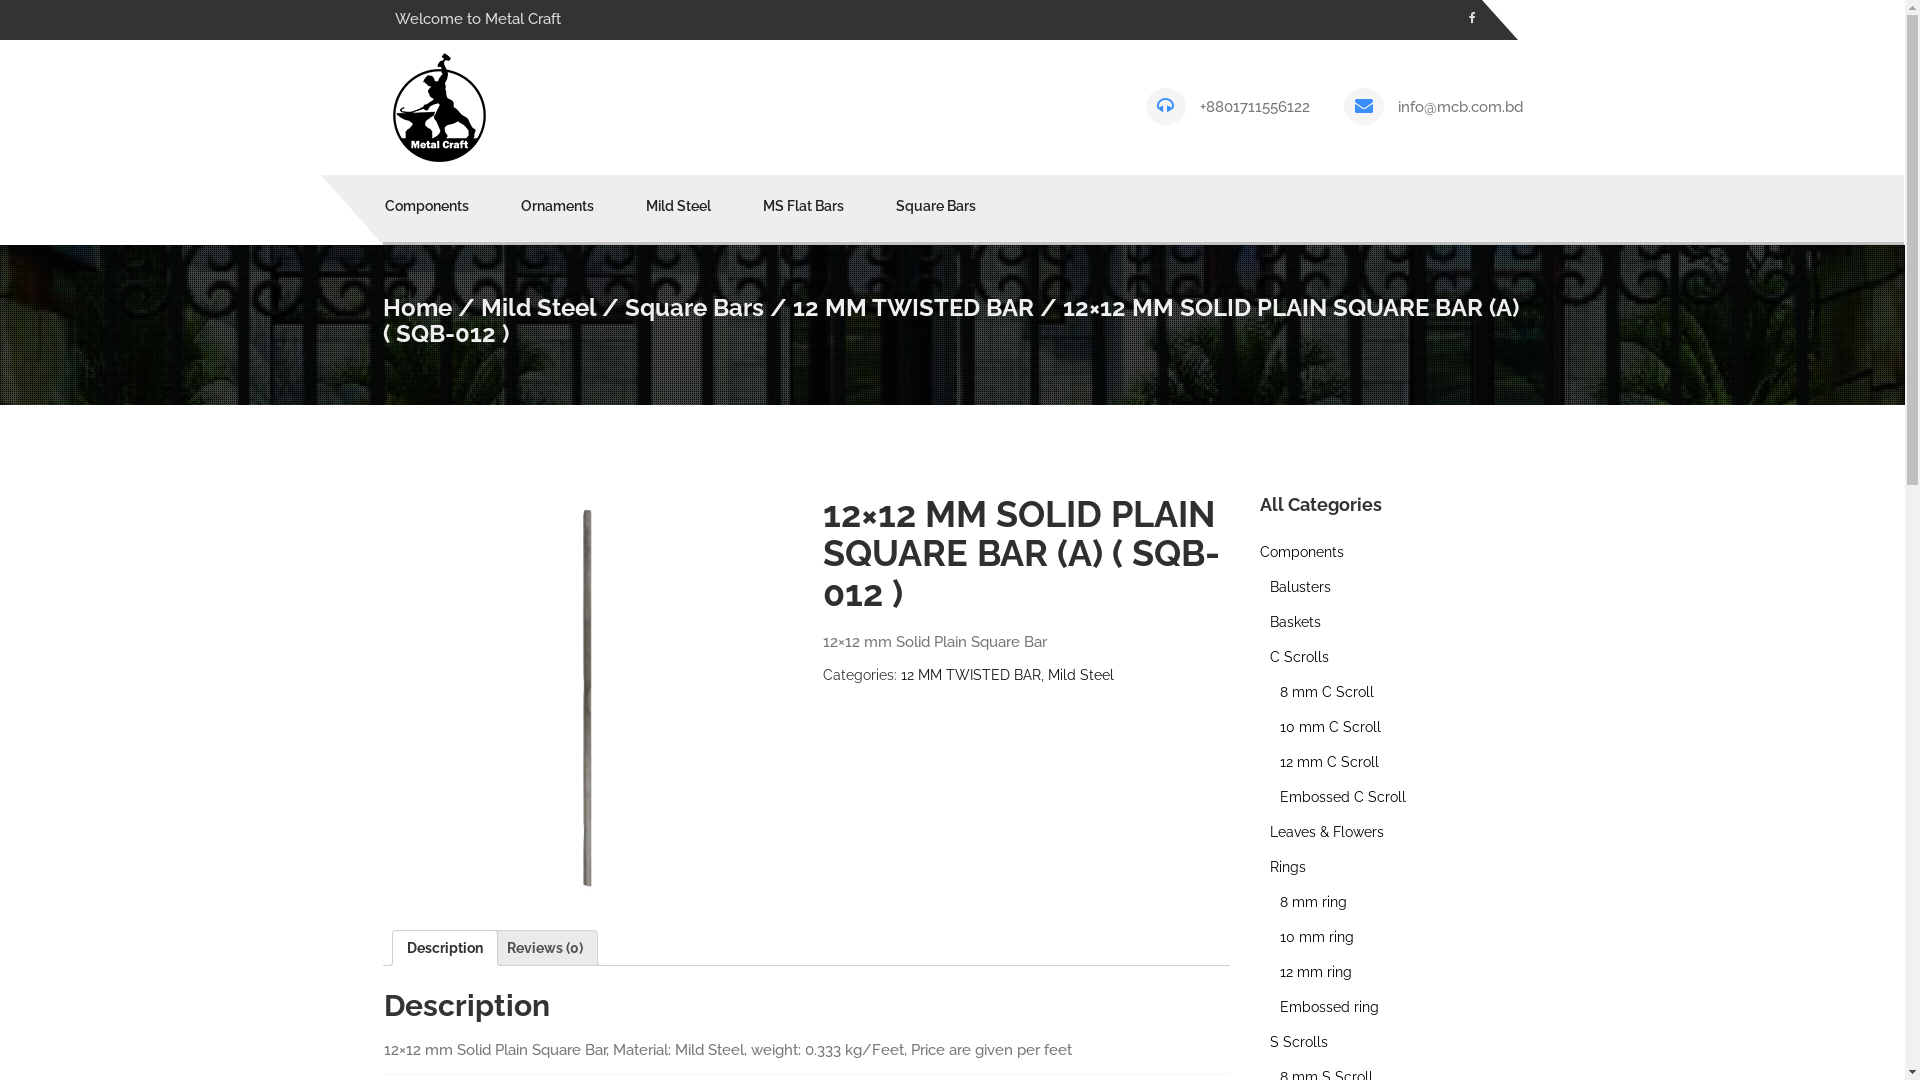 This screenshot has width=1920, height=1080. Describe the element at coordinates (1255, 107) in the screenshot. I see `+8801711556122` at that location.